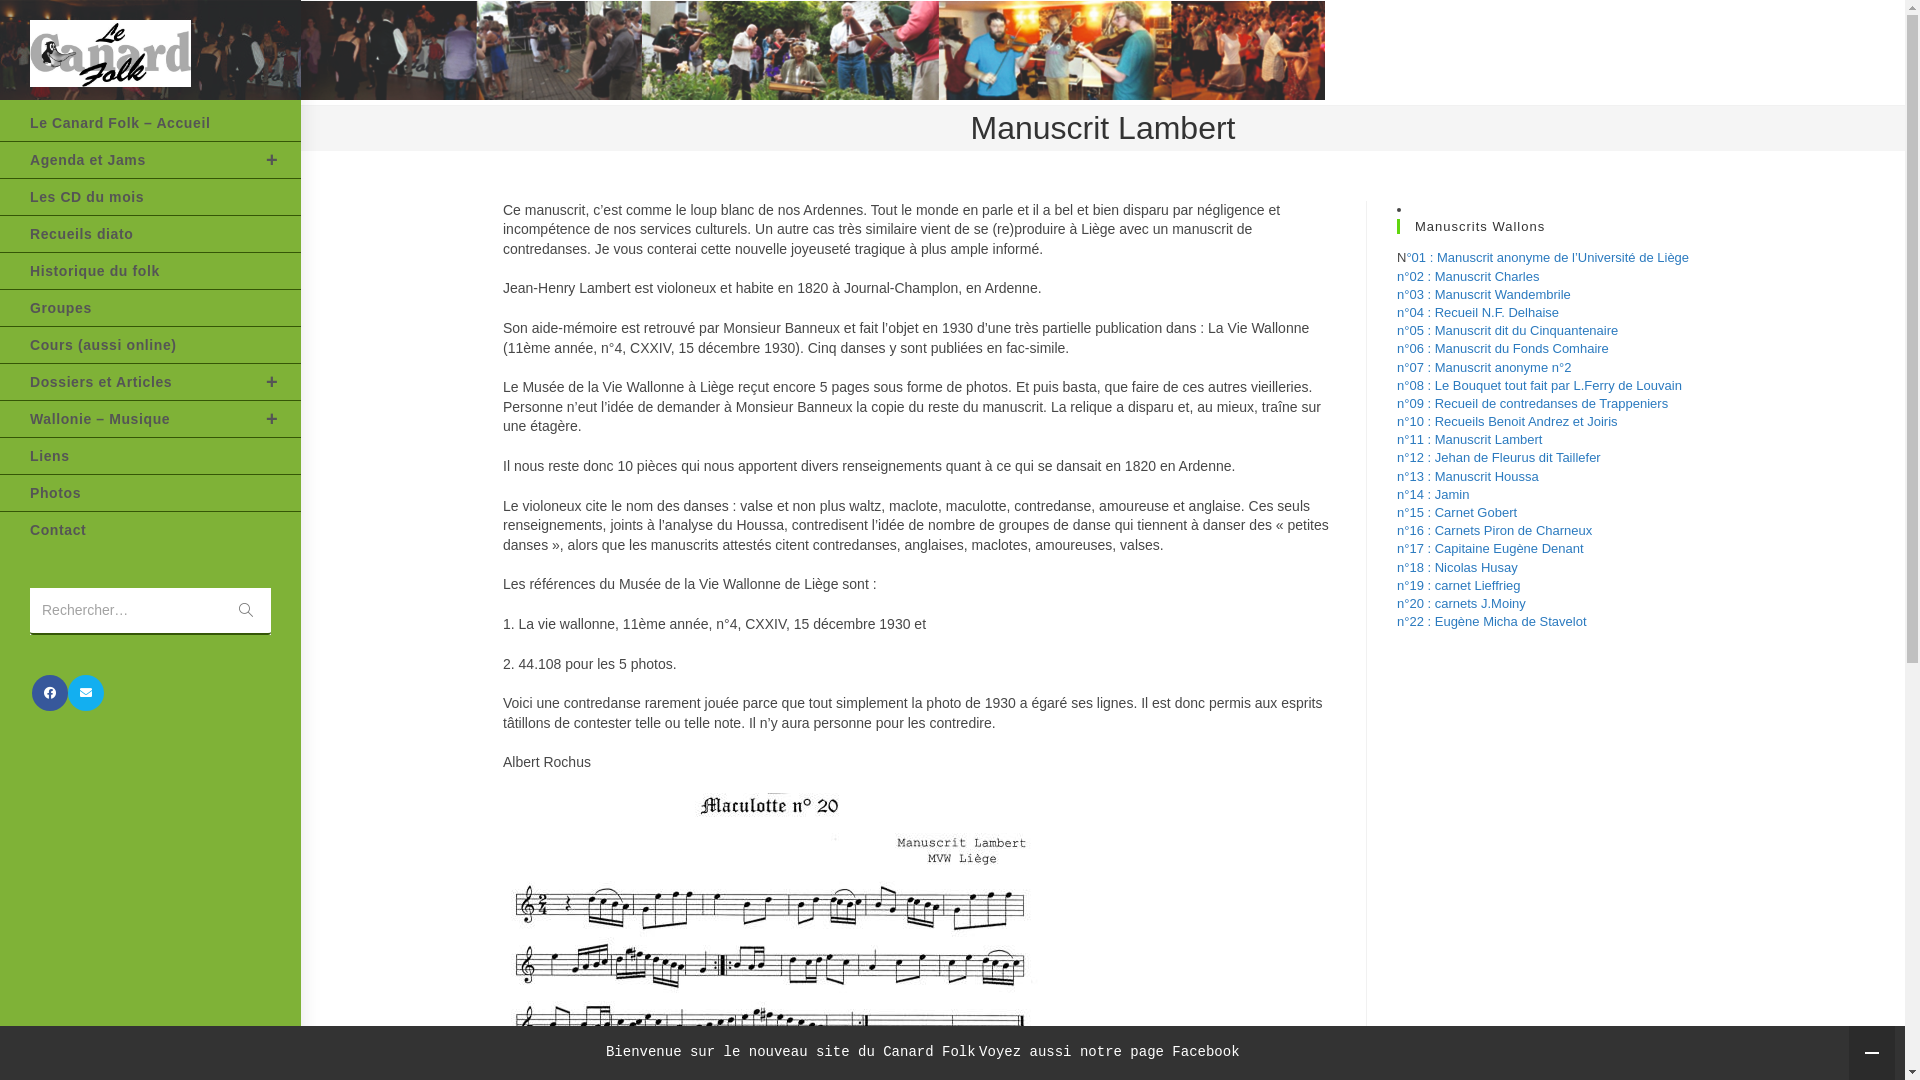 The image size is (1920, 1080). I want to click on Groupes, so click(150, 308).